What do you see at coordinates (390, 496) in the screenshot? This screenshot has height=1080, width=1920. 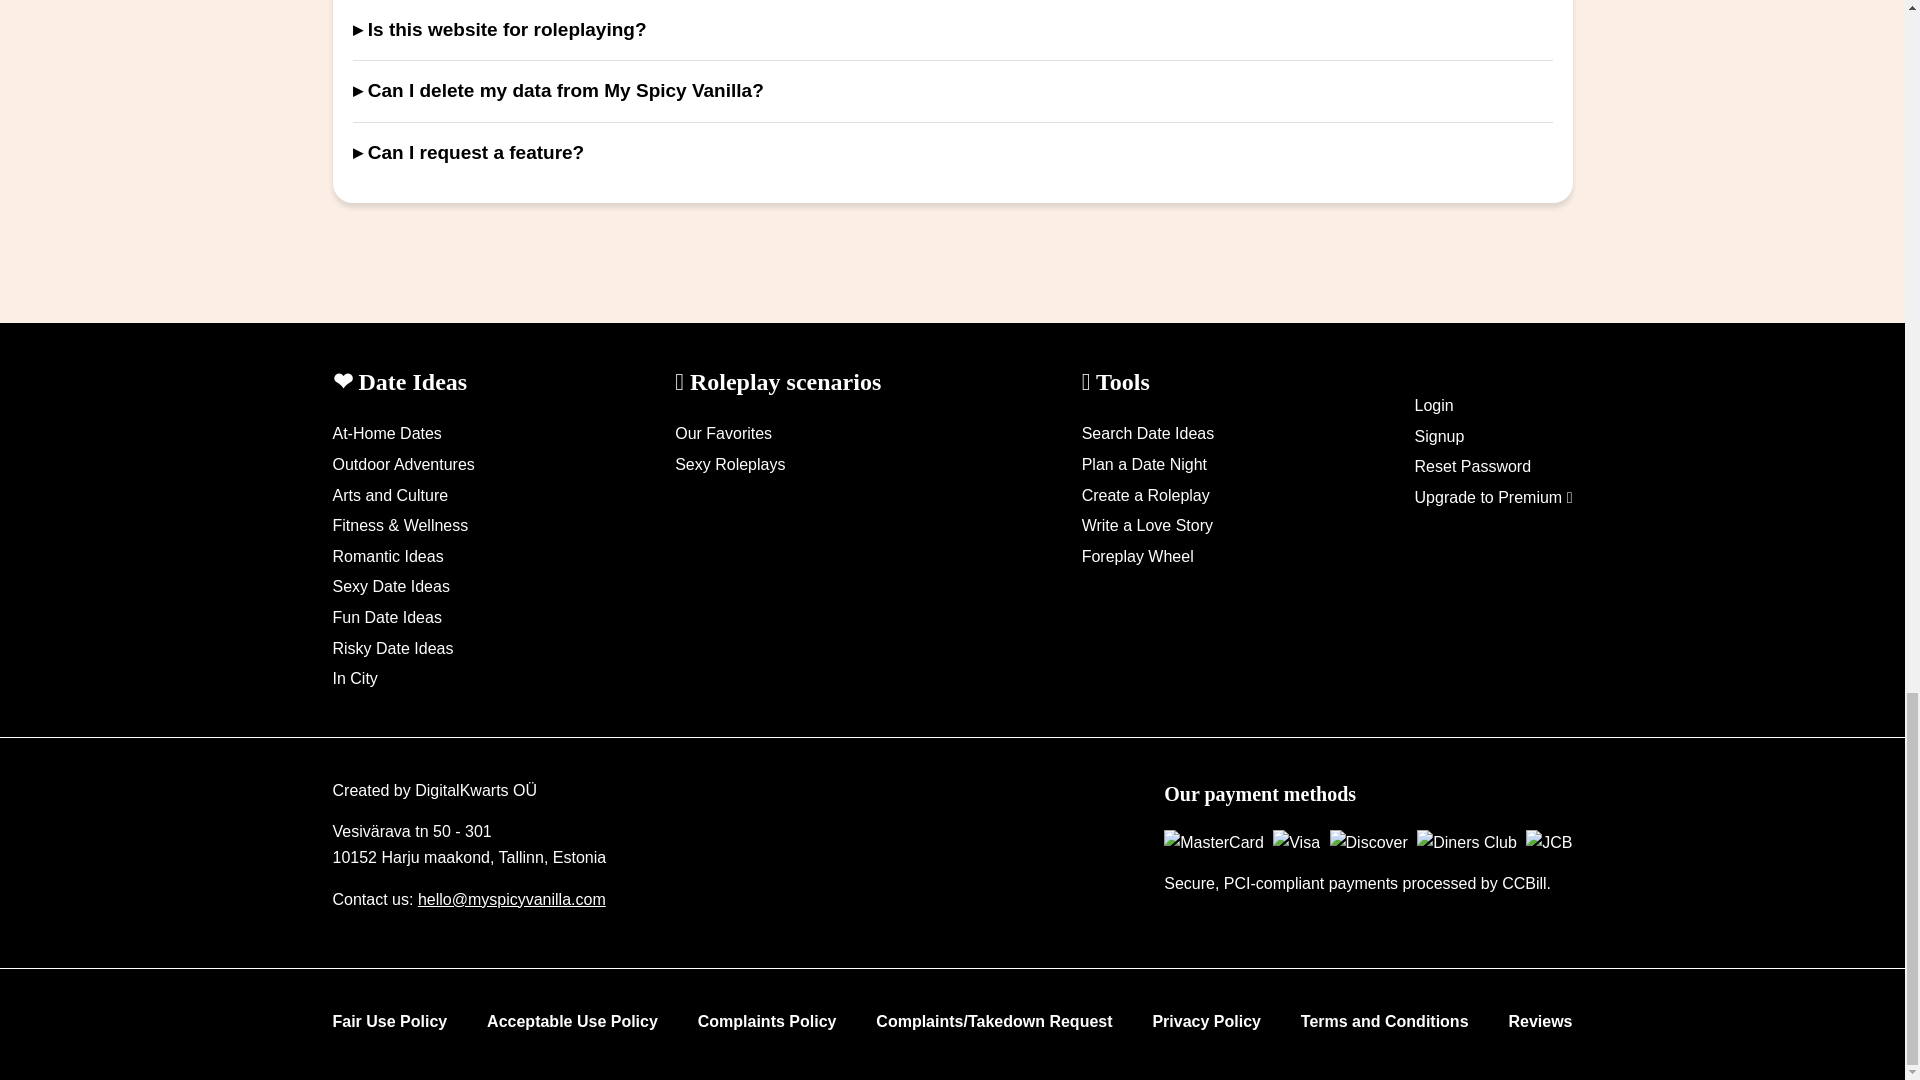 I see `Arts and Culture` at bounding box center [390, 496].